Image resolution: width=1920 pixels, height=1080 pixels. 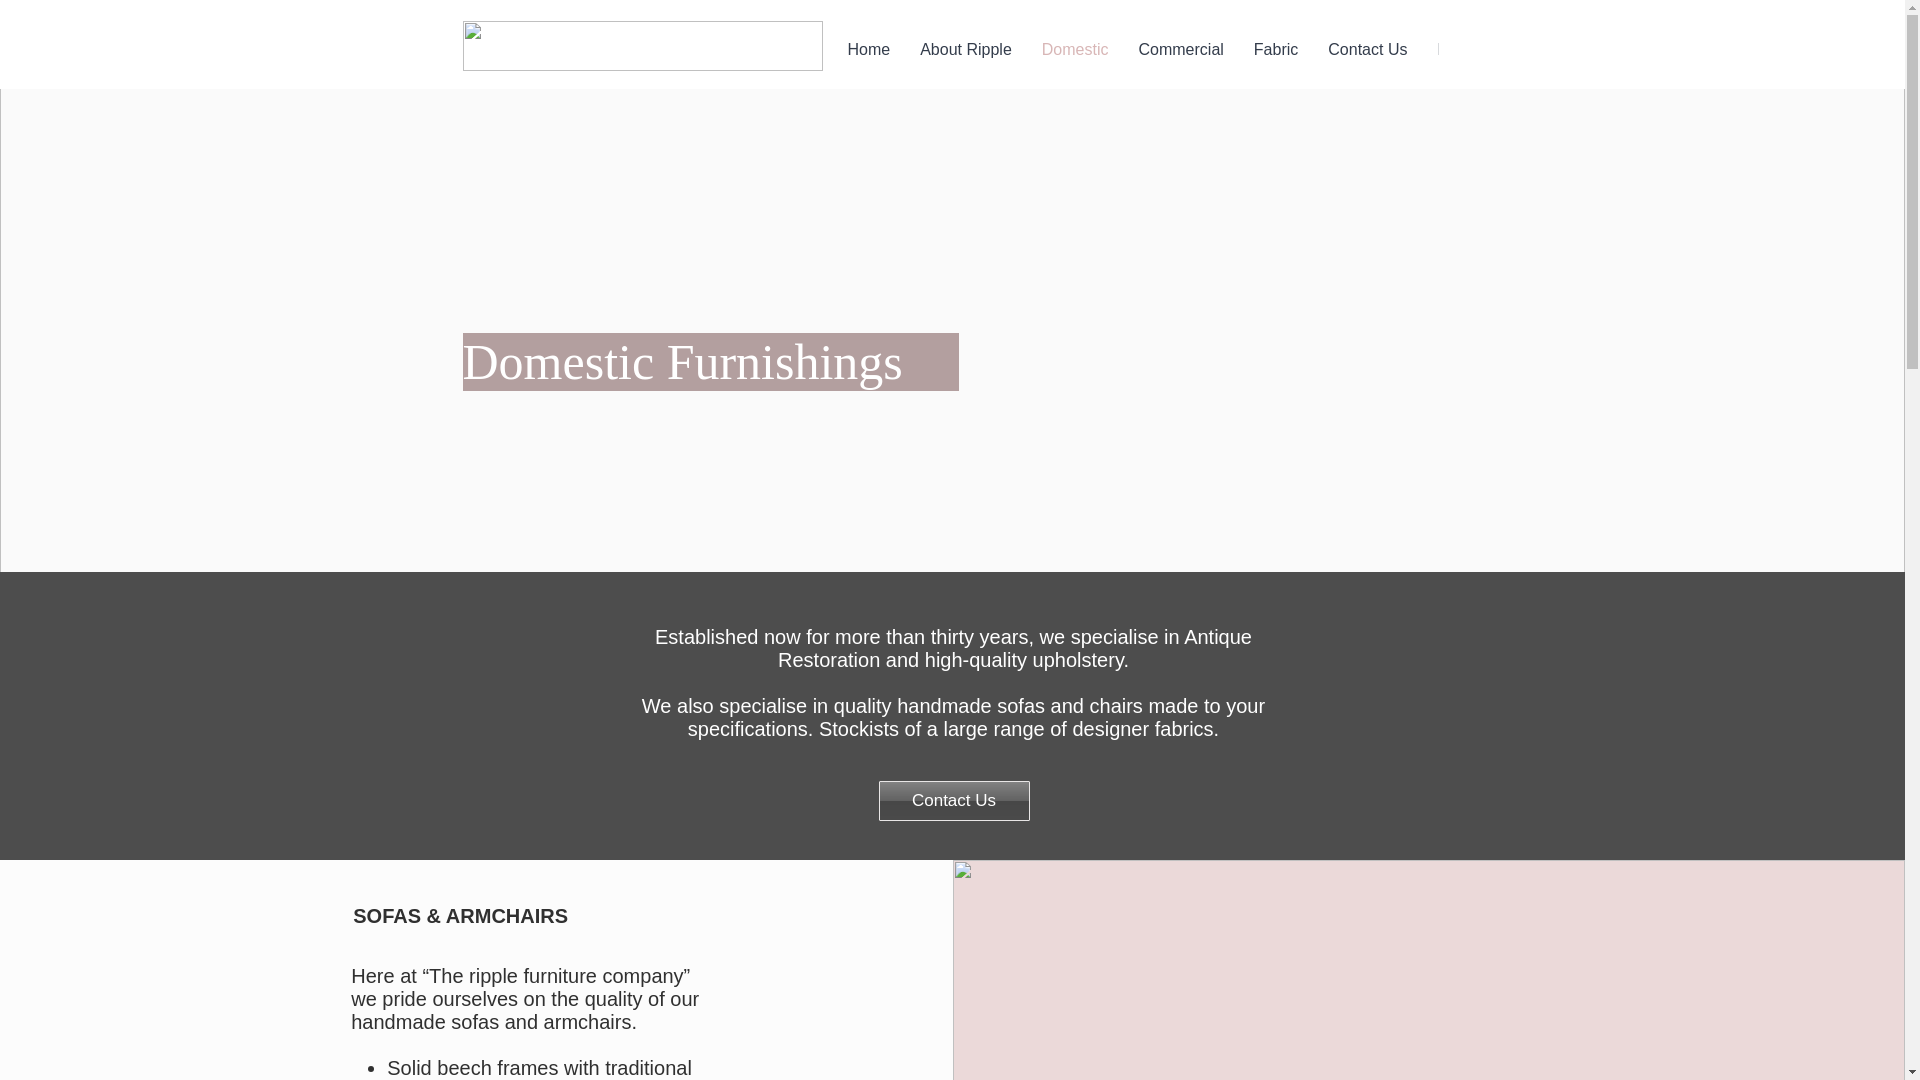 I want to click on Contact Us, so click(x=953, y=800).